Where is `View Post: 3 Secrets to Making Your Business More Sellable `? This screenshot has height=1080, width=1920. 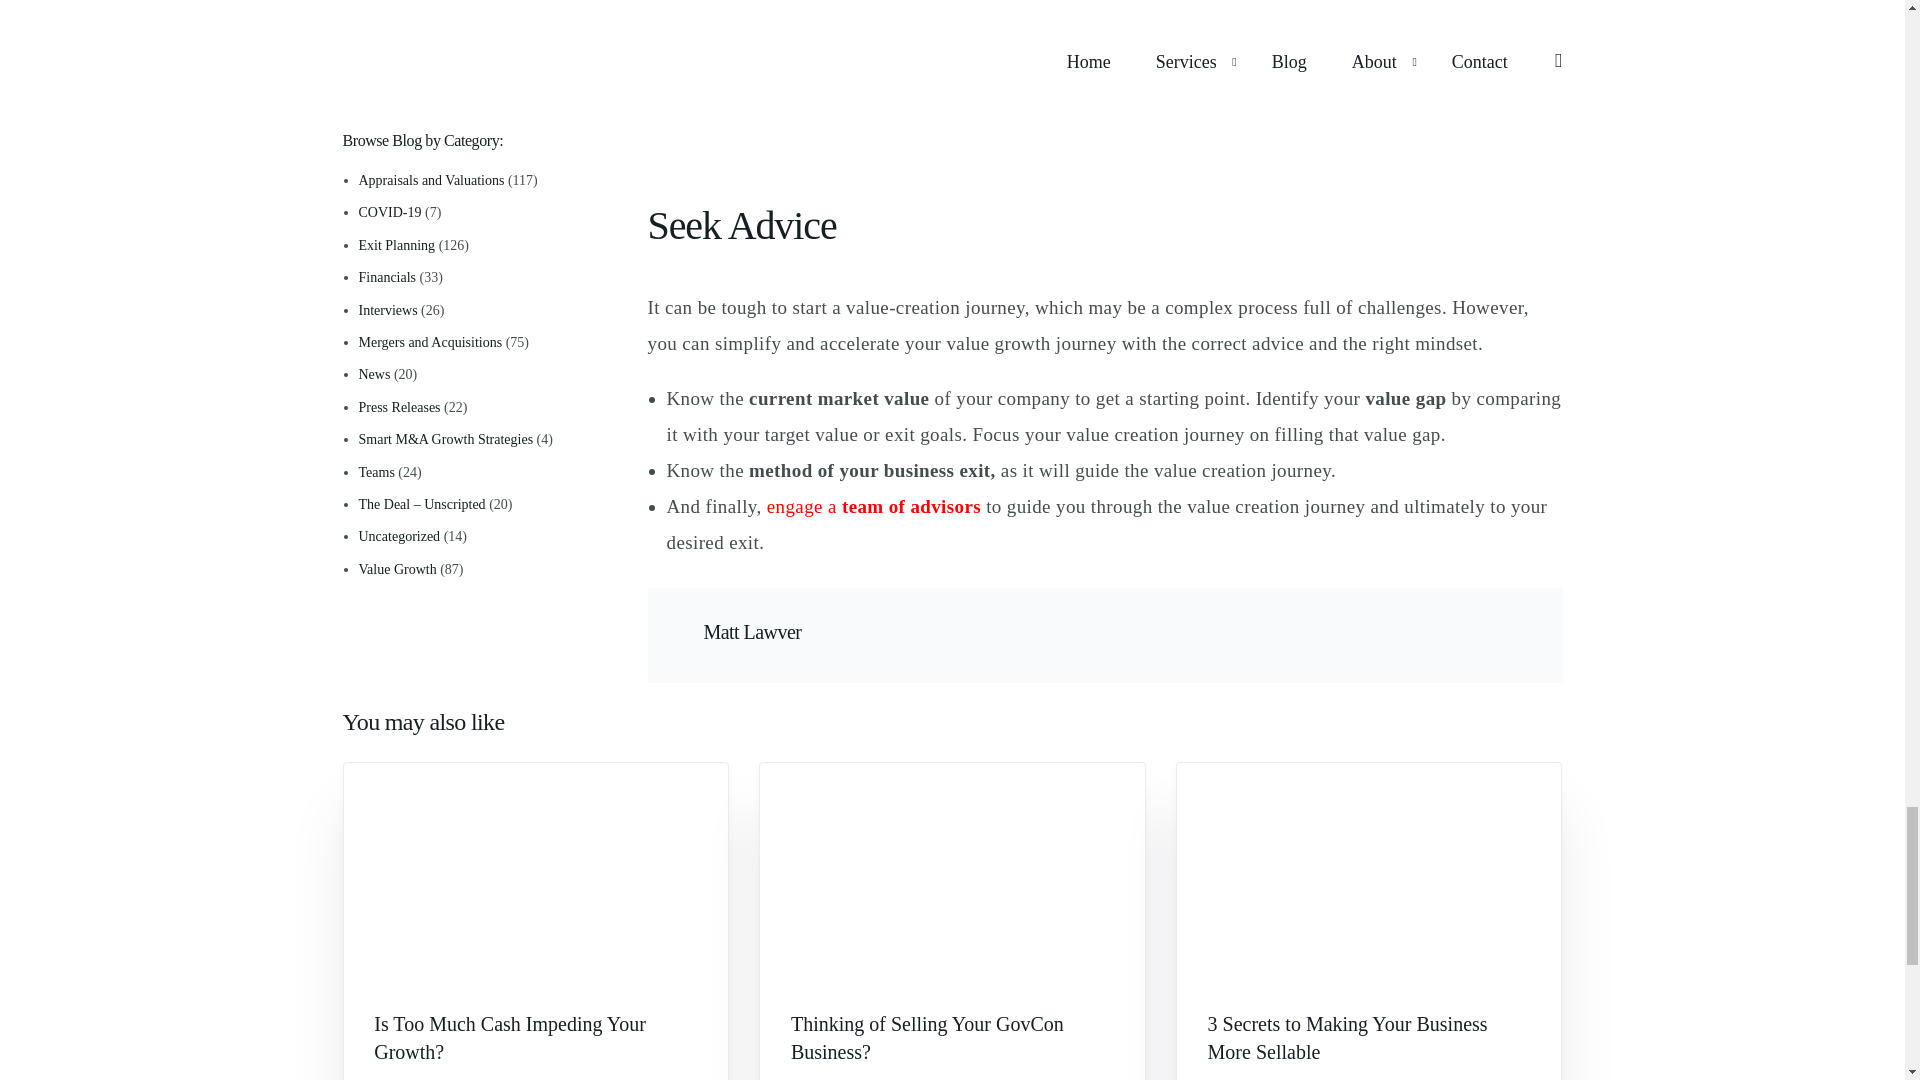 View Post: 3 Secrets to Making Your Business More Sellable  is located at coordinates (1368, 1037).